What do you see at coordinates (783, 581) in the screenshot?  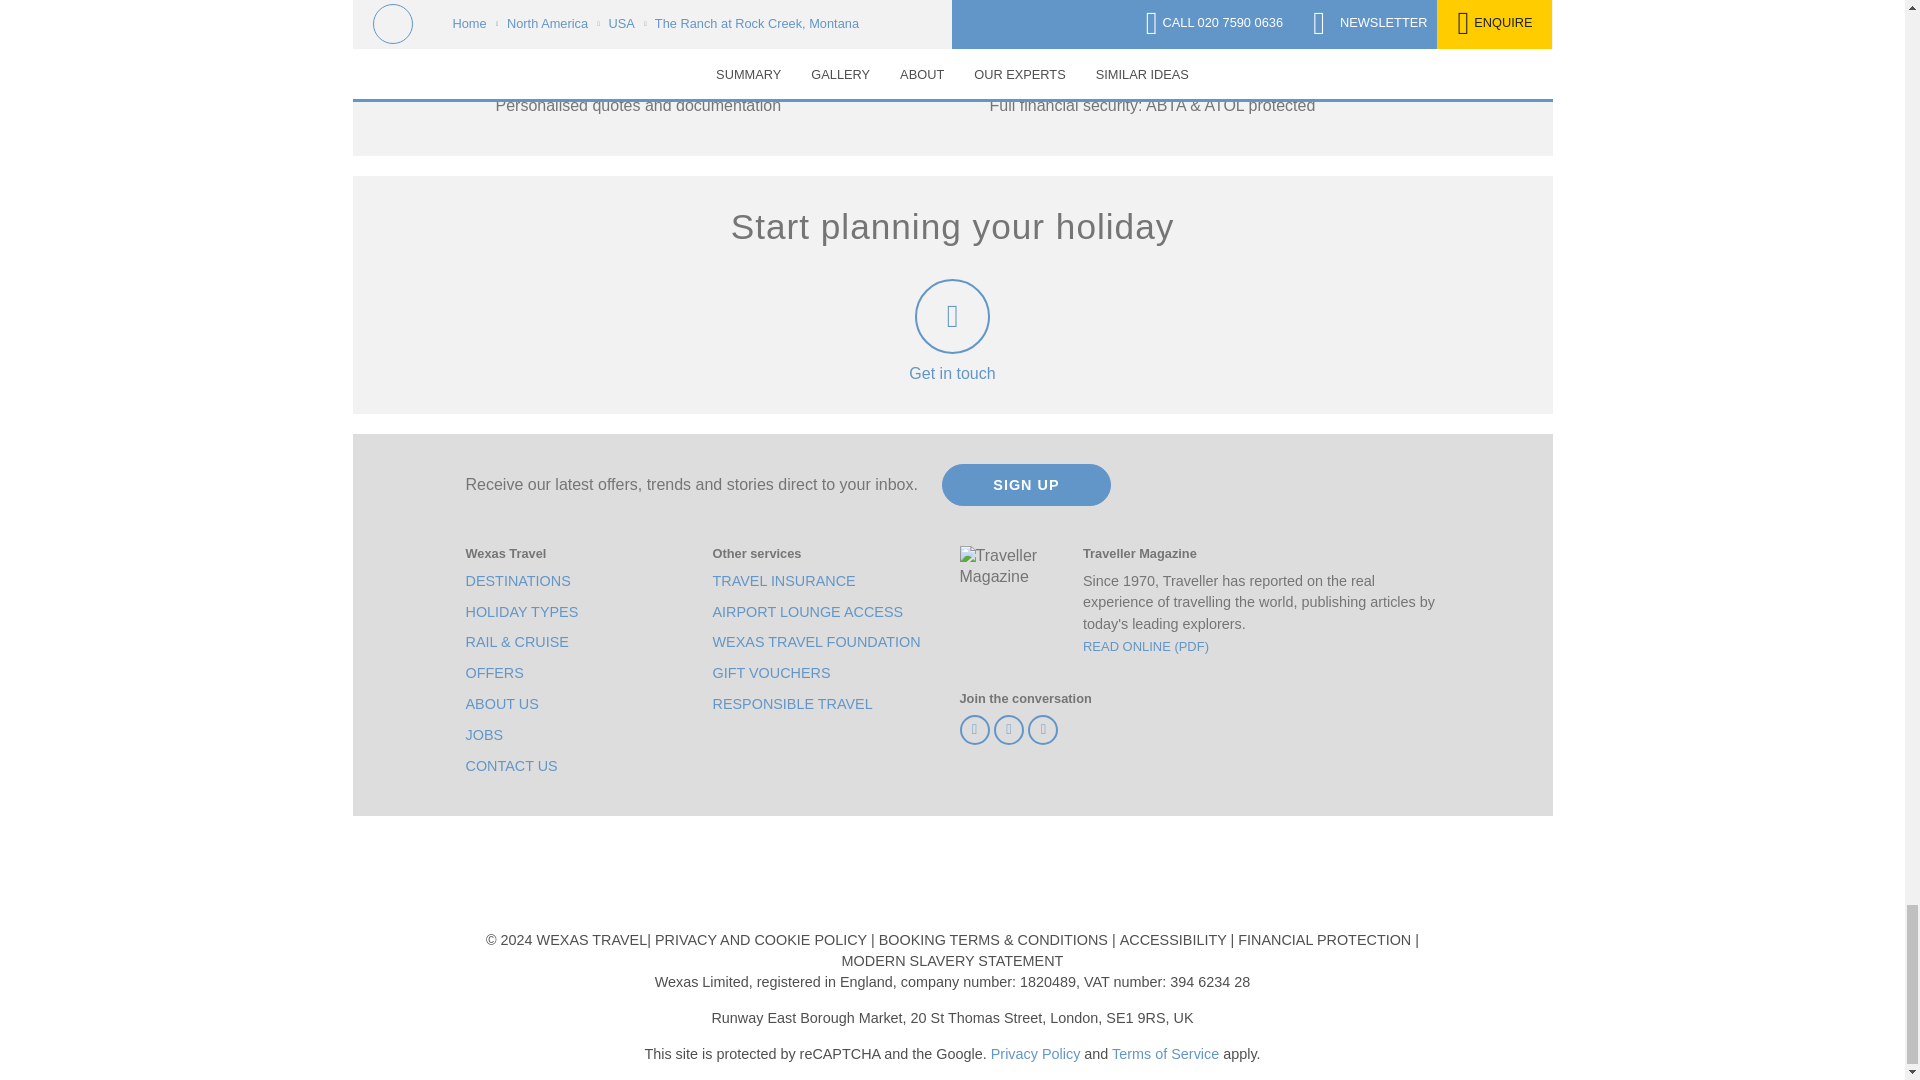 I see `Travel Insurance` at bounding box center [783, 581].